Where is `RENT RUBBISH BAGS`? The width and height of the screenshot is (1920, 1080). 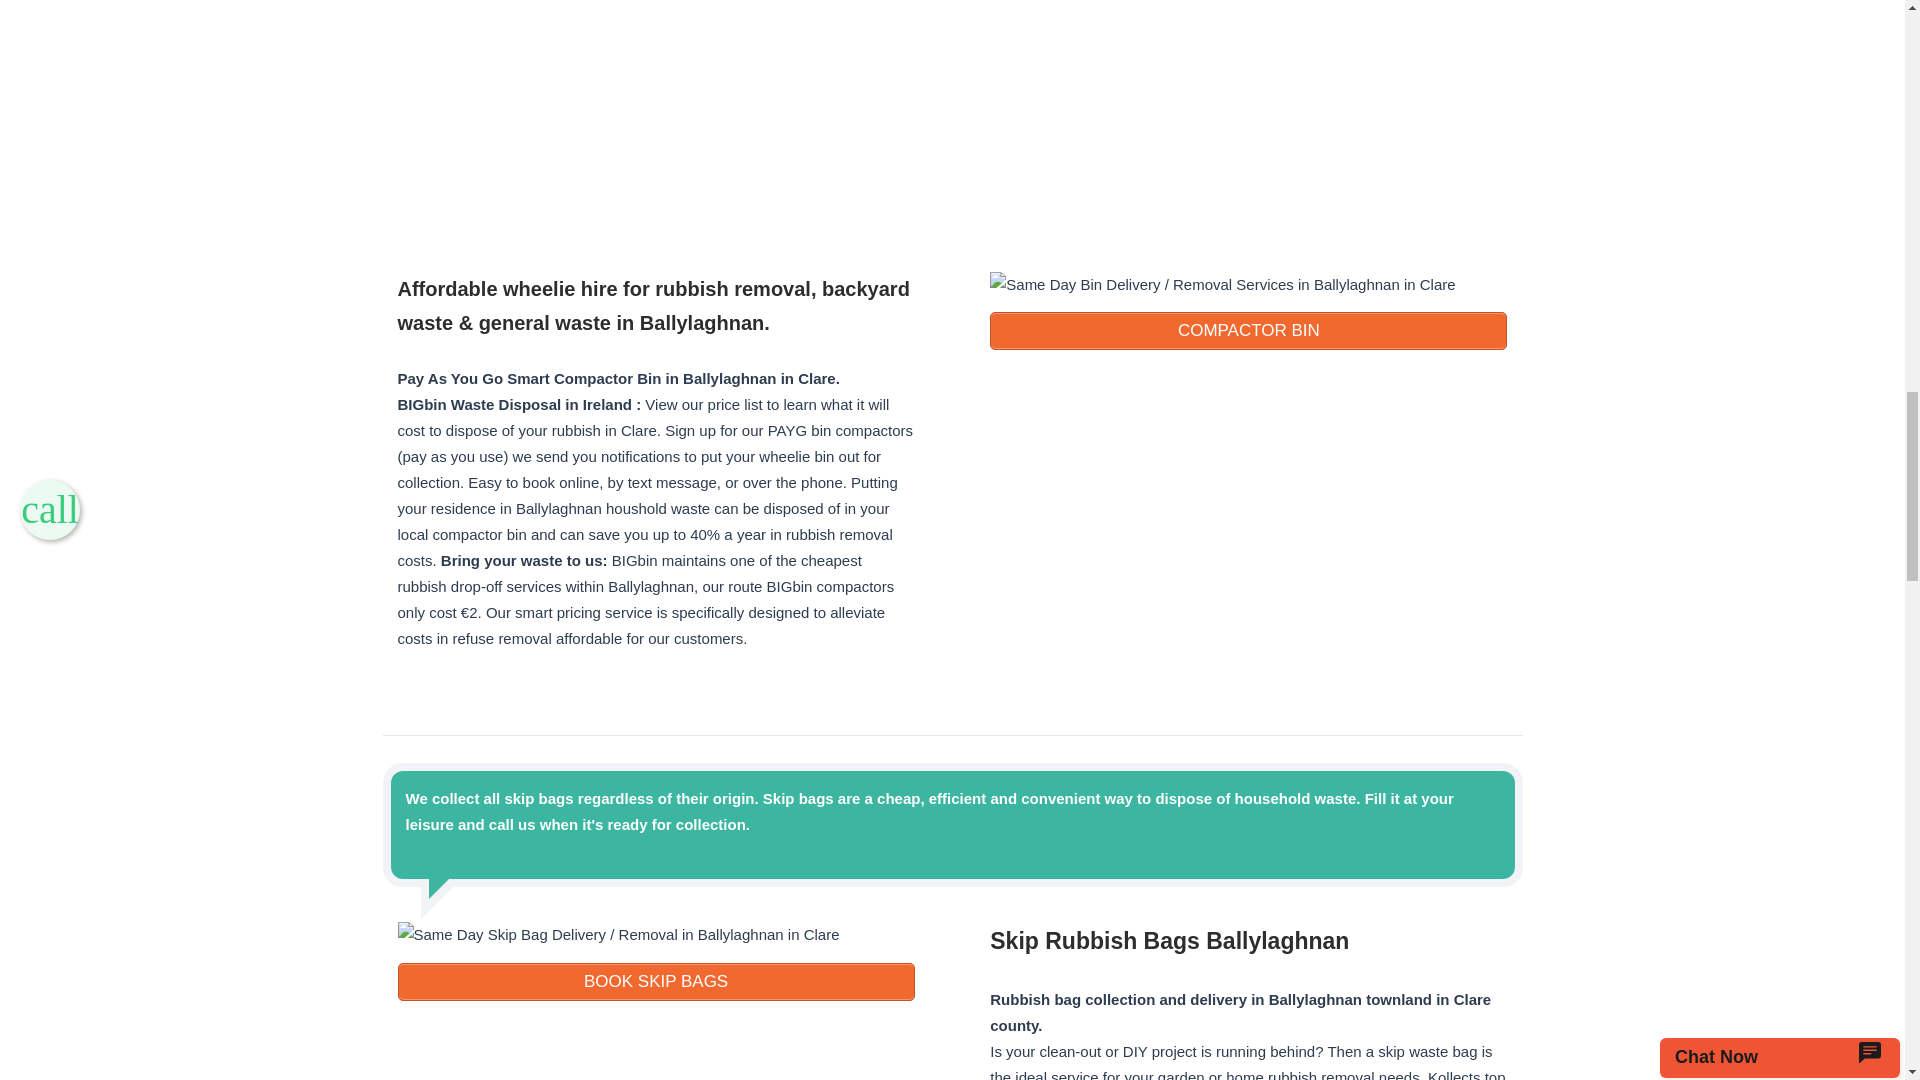
RENT RUBBISH BAGS is located at coordinates (656, 982).